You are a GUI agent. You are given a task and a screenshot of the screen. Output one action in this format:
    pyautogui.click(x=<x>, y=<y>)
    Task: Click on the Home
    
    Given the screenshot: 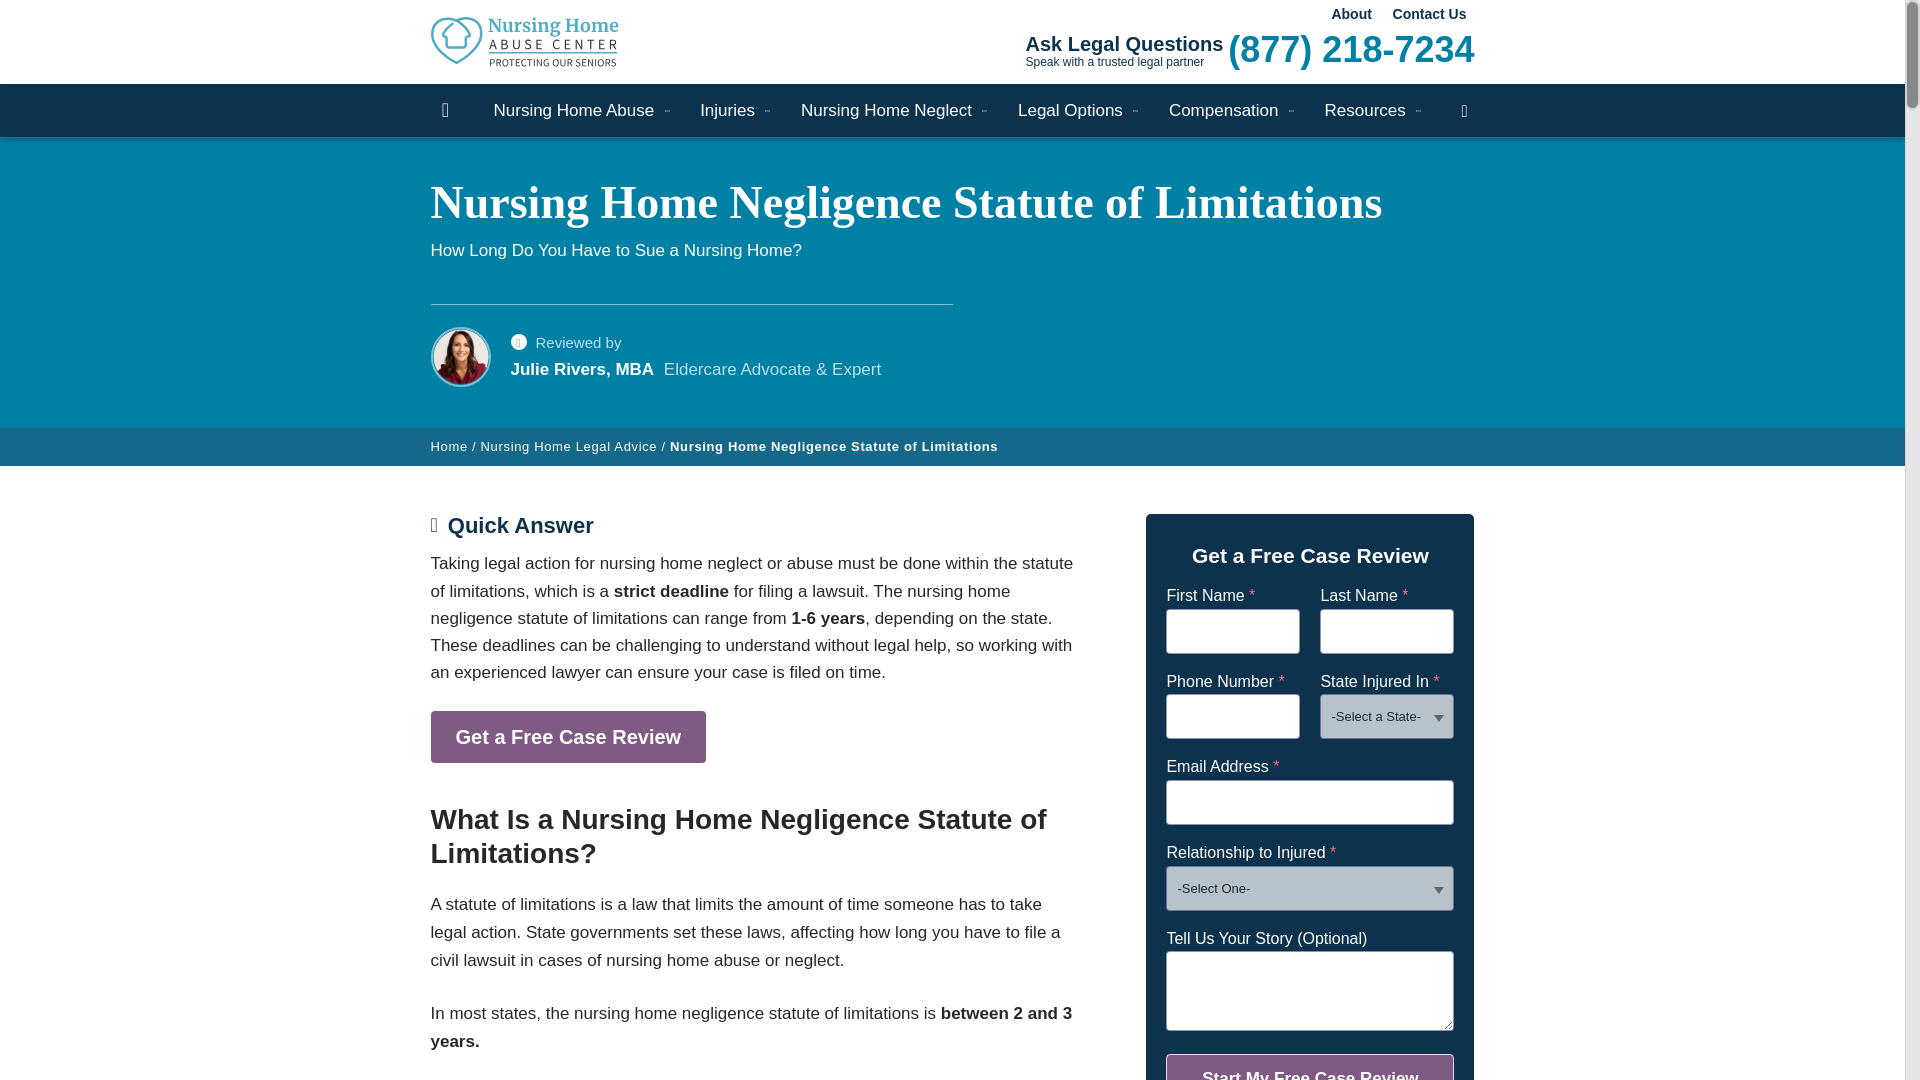 What is the action you would take?
    pyautogui.click(x=445, y=110)
    